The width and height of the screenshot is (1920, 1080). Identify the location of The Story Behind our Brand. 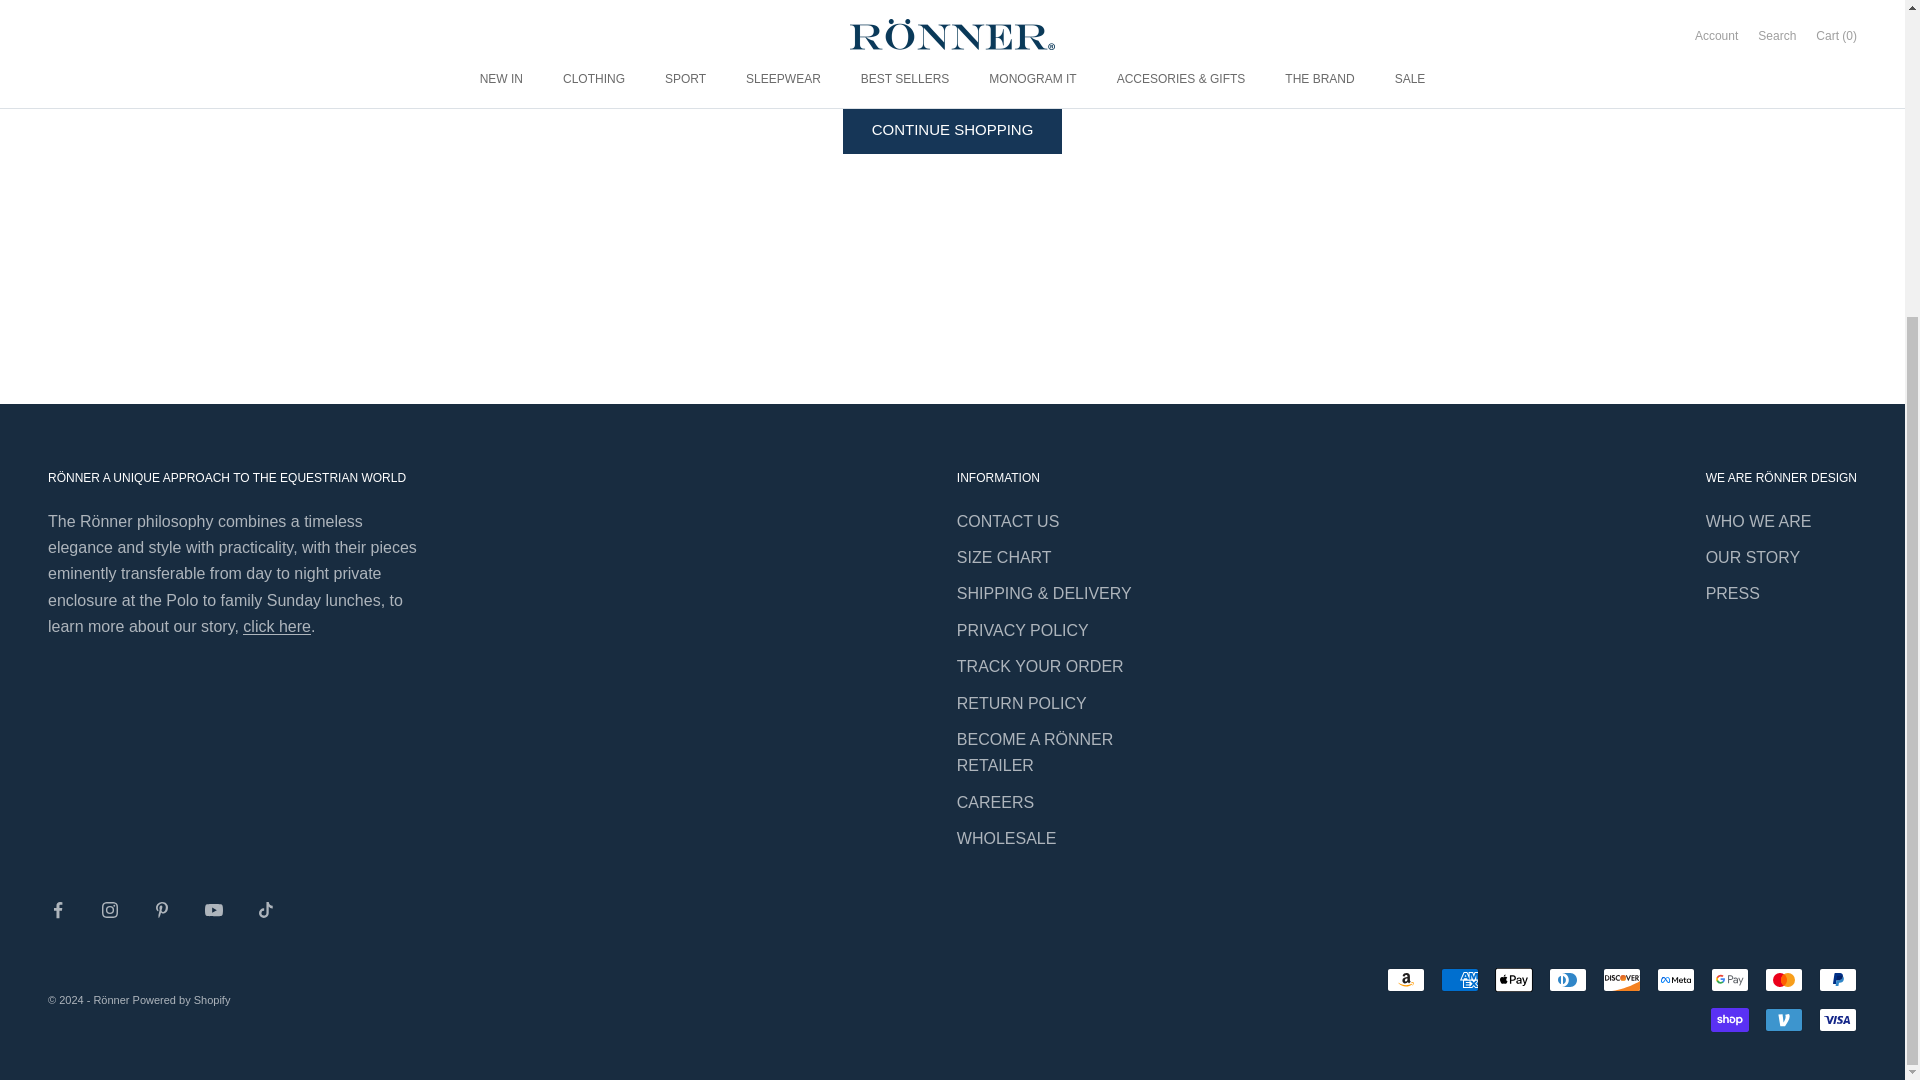
(277, 626).